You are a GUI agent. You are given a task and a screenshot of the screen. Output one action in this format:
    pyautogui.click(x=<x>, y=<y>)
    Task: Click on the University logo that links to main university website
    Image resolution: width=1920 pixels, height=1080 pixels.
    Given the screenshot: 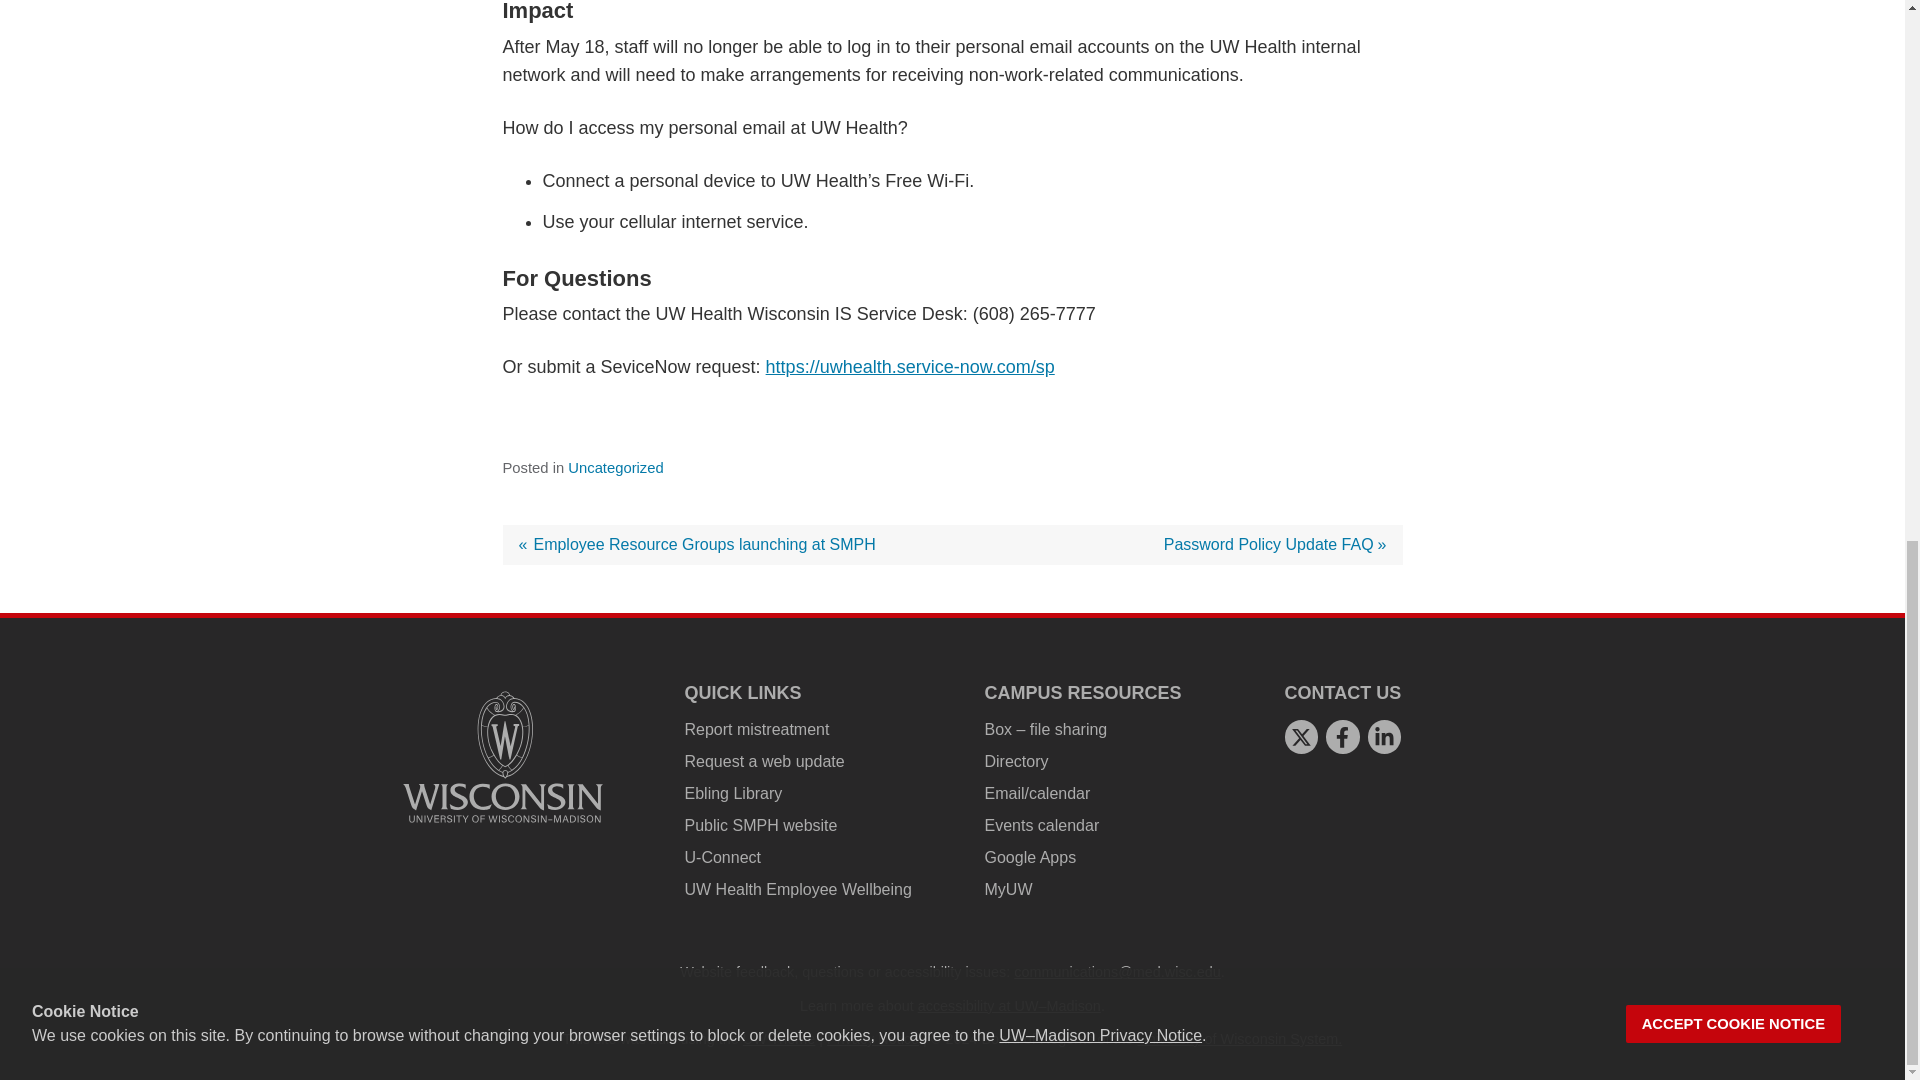 What is the action you would take?
    pyautogui.click(x=502, y=756)
    